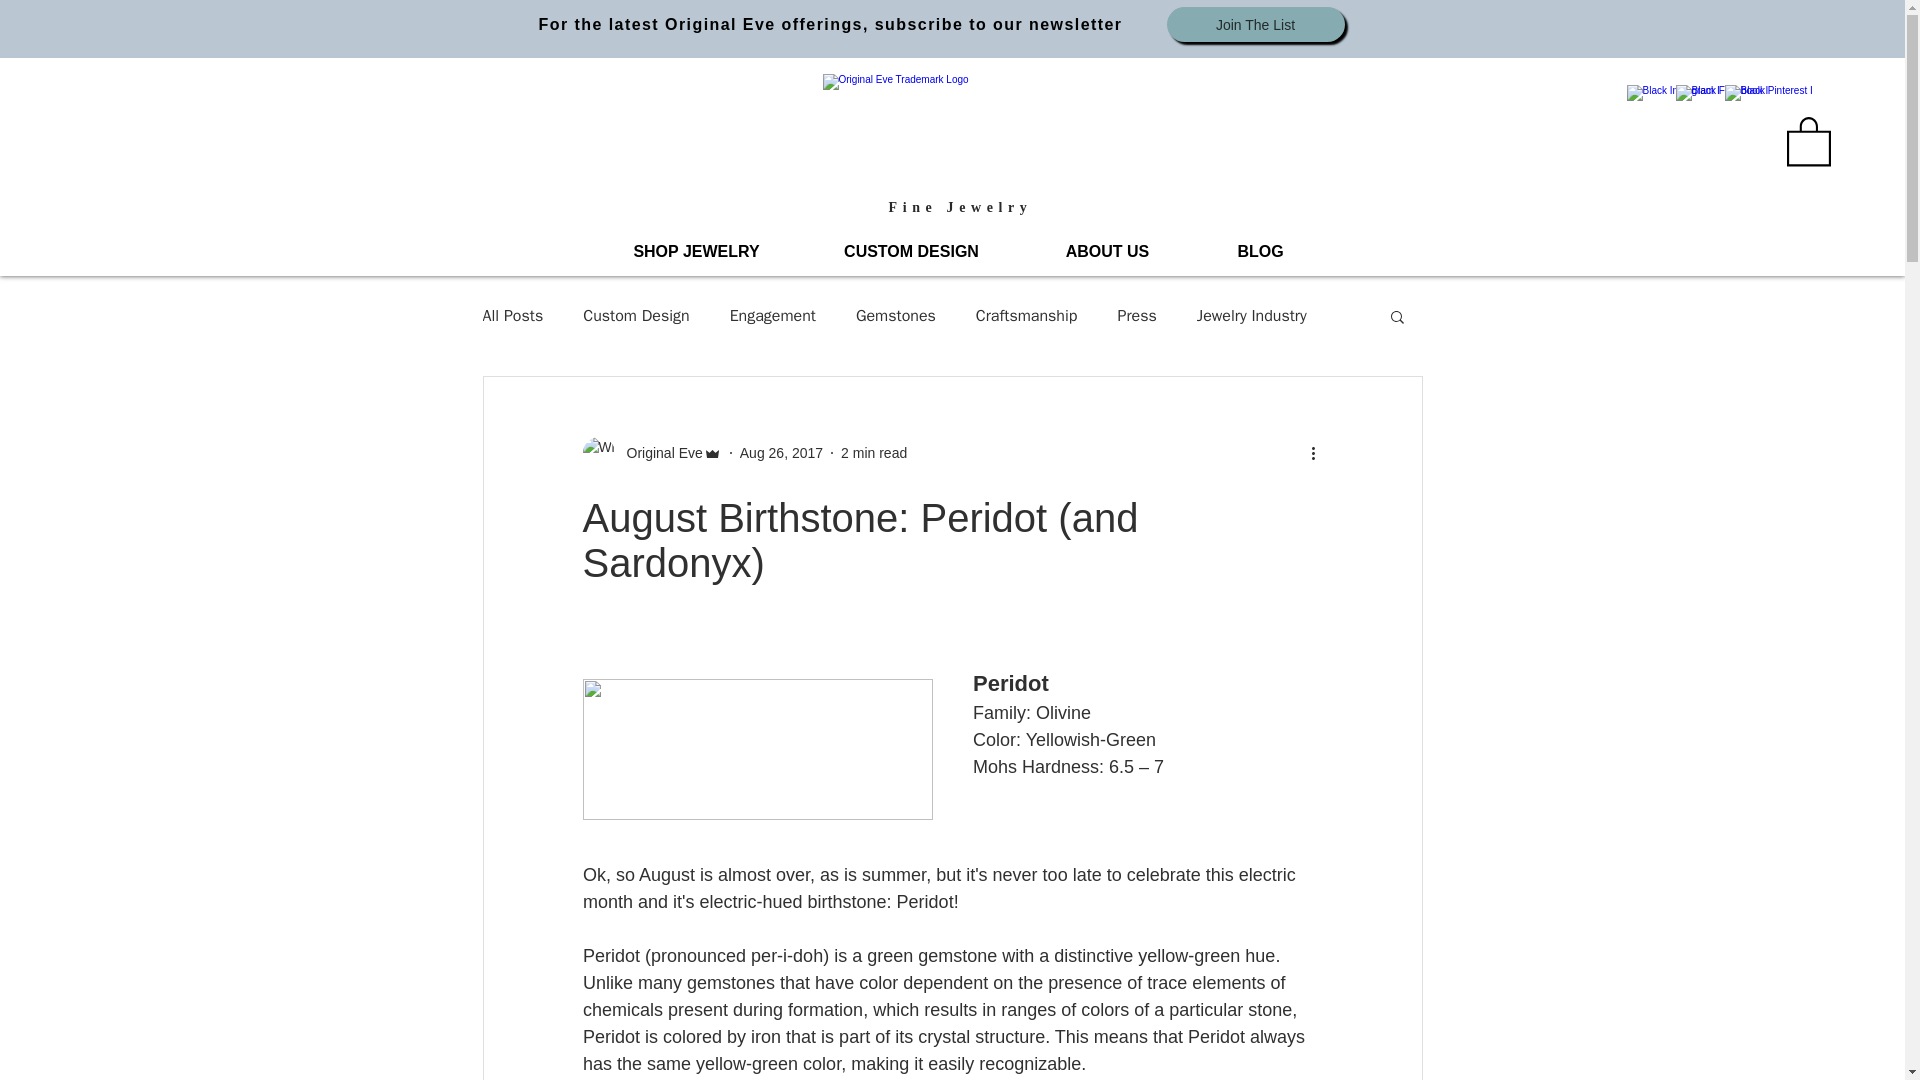 Image resolution: width=1920 pixels, height=1080 pixels. What do you see at coordinates (1026, 316) in the screenshot?
I see `Craftsmanship` at bounding box center [1026, 316].